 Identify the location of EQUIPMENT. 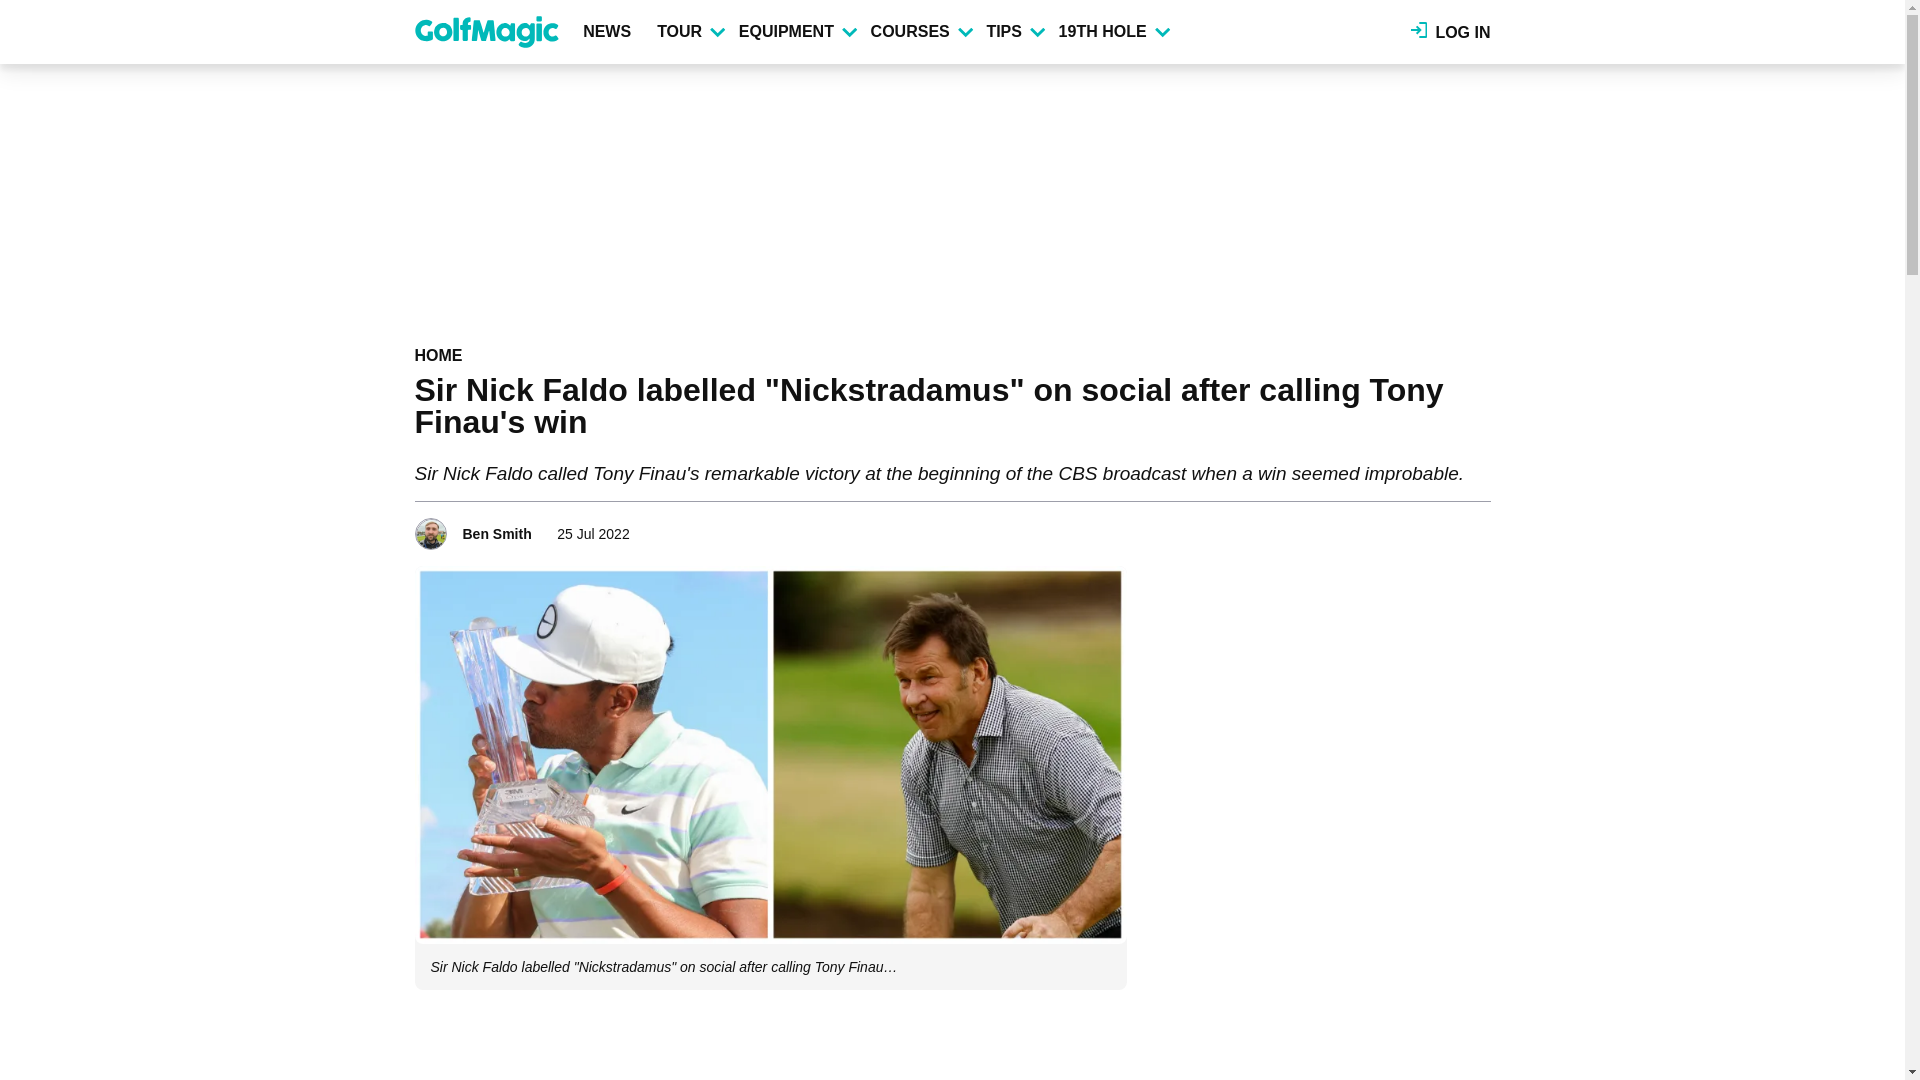
(796, 32).